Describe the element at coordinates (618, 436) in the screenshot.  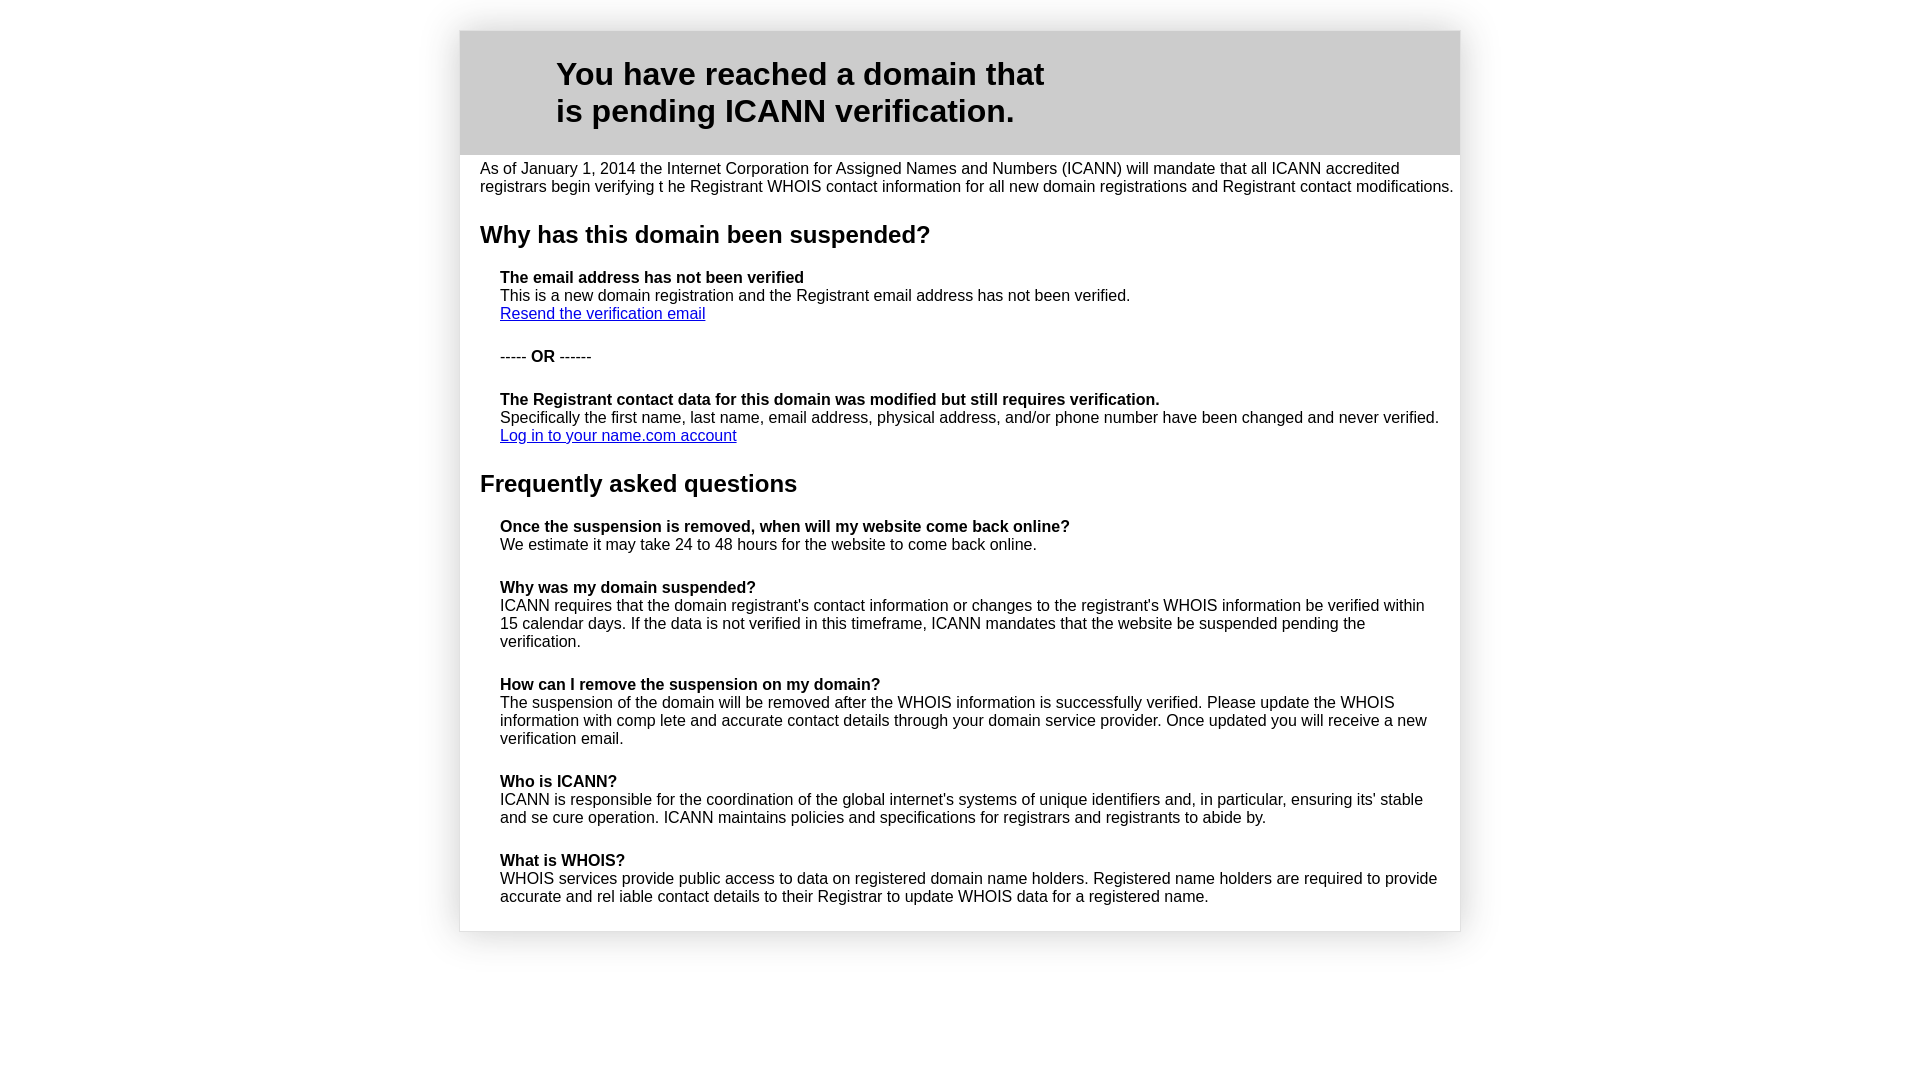
I see `Log in to your name.com account` at that location.